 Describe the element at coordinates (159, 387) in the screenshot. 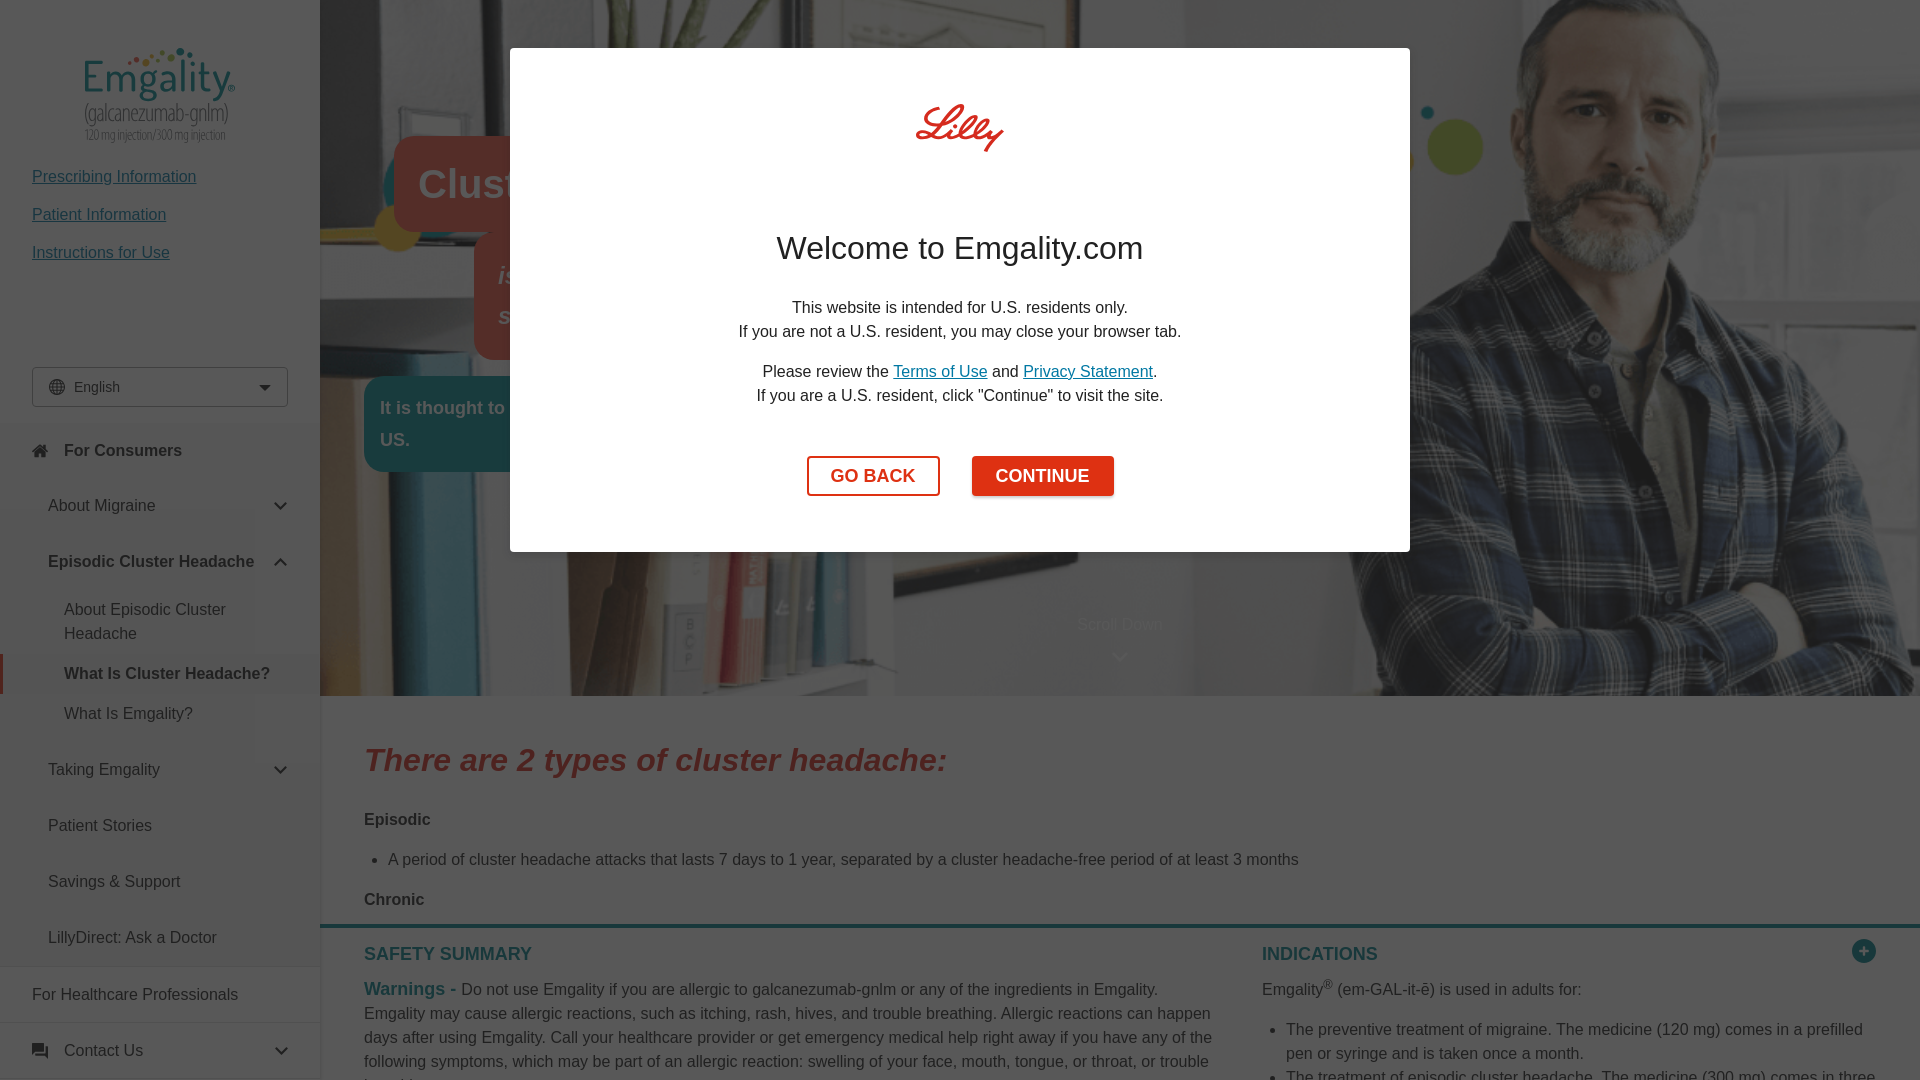

I see `English` at that location.